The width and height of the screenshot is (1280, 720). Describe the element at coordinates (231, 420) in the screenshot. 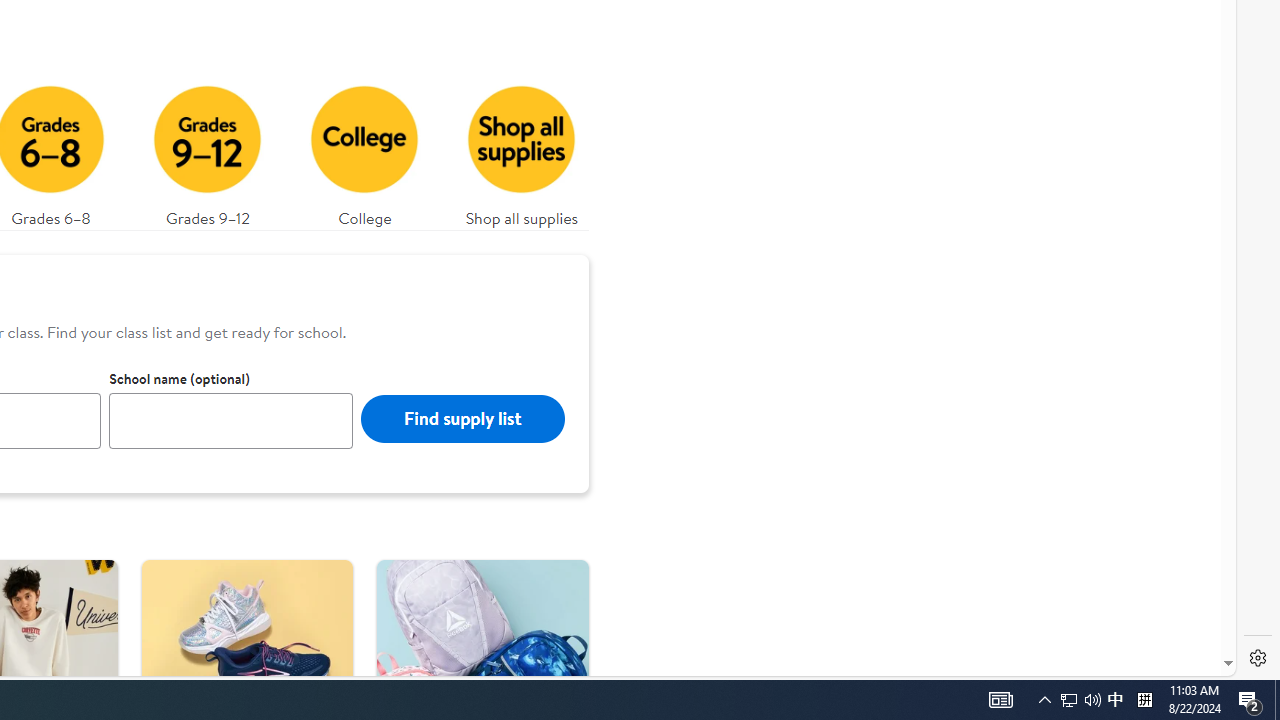

I see `School name (optional)` at that location.